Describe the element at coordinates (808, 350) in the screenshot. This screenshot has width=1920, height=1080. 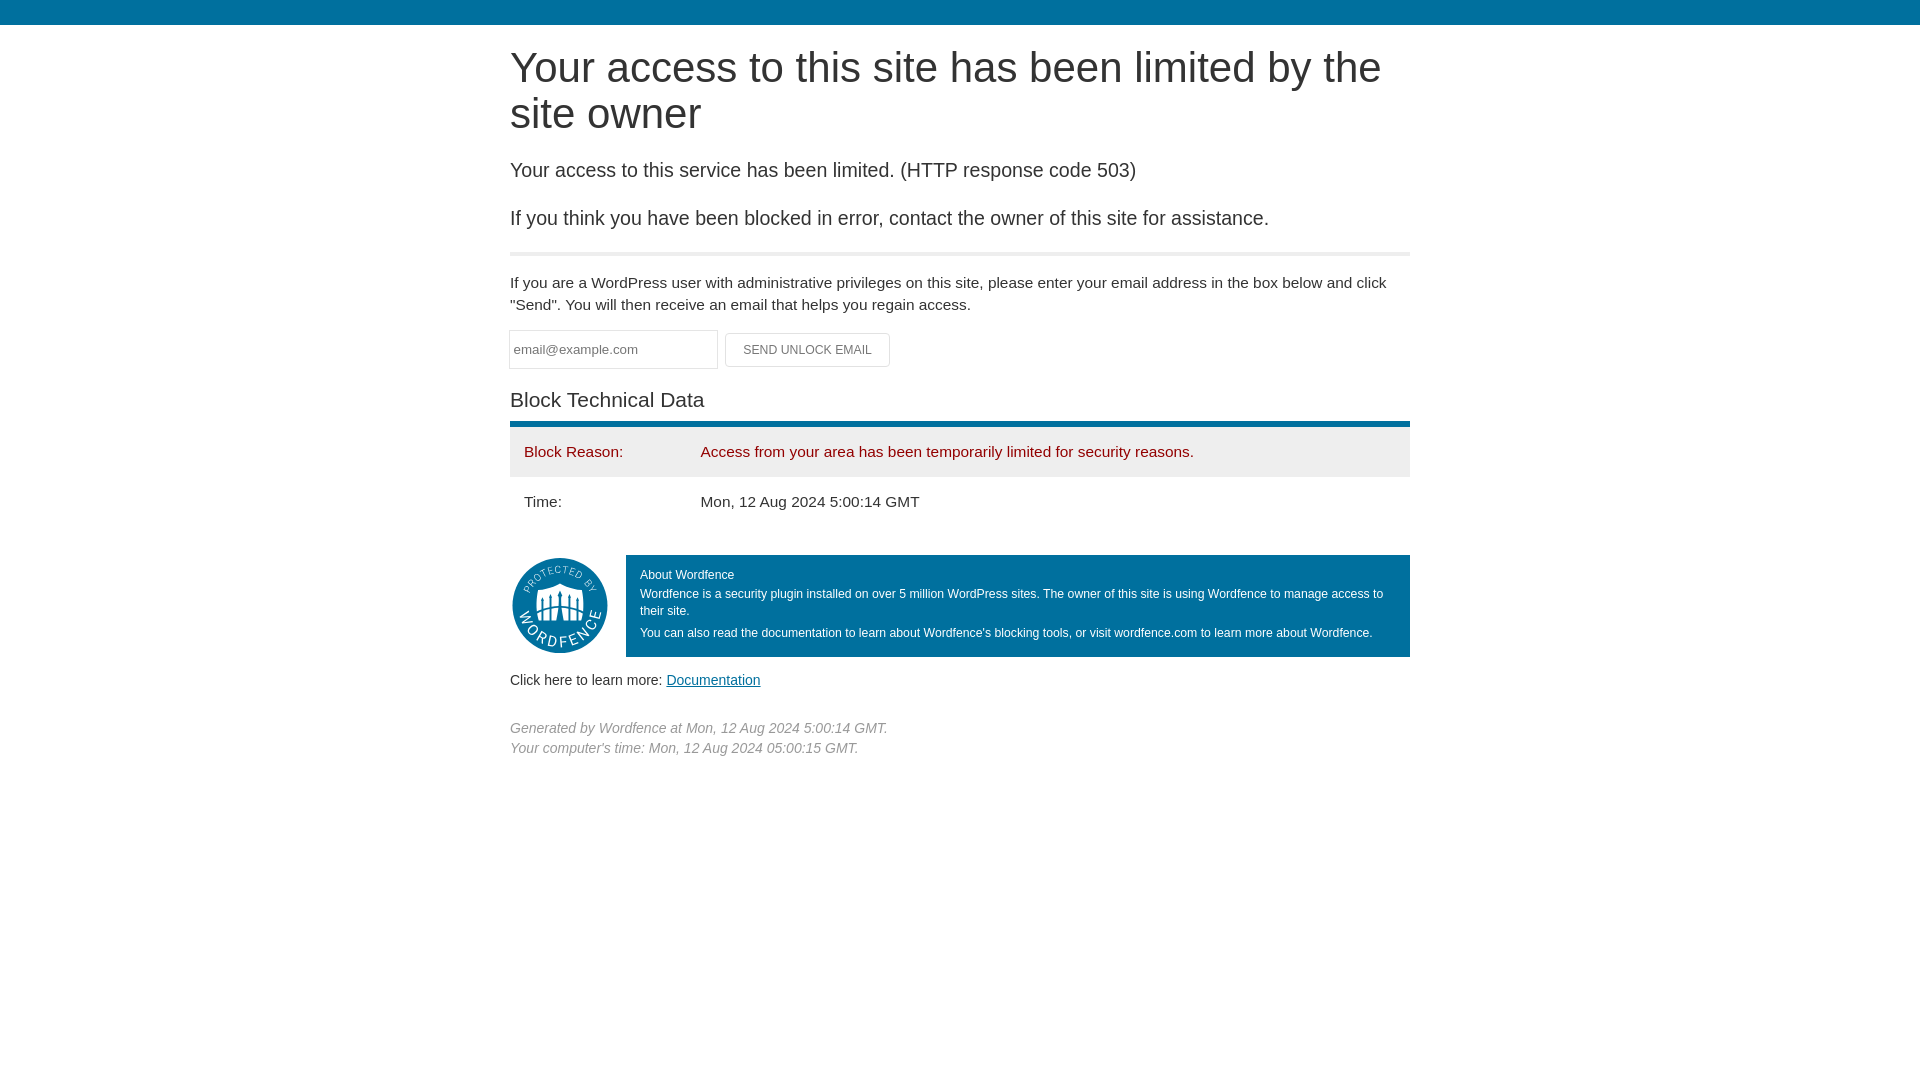
I see `Send Unlock Email` at that location.